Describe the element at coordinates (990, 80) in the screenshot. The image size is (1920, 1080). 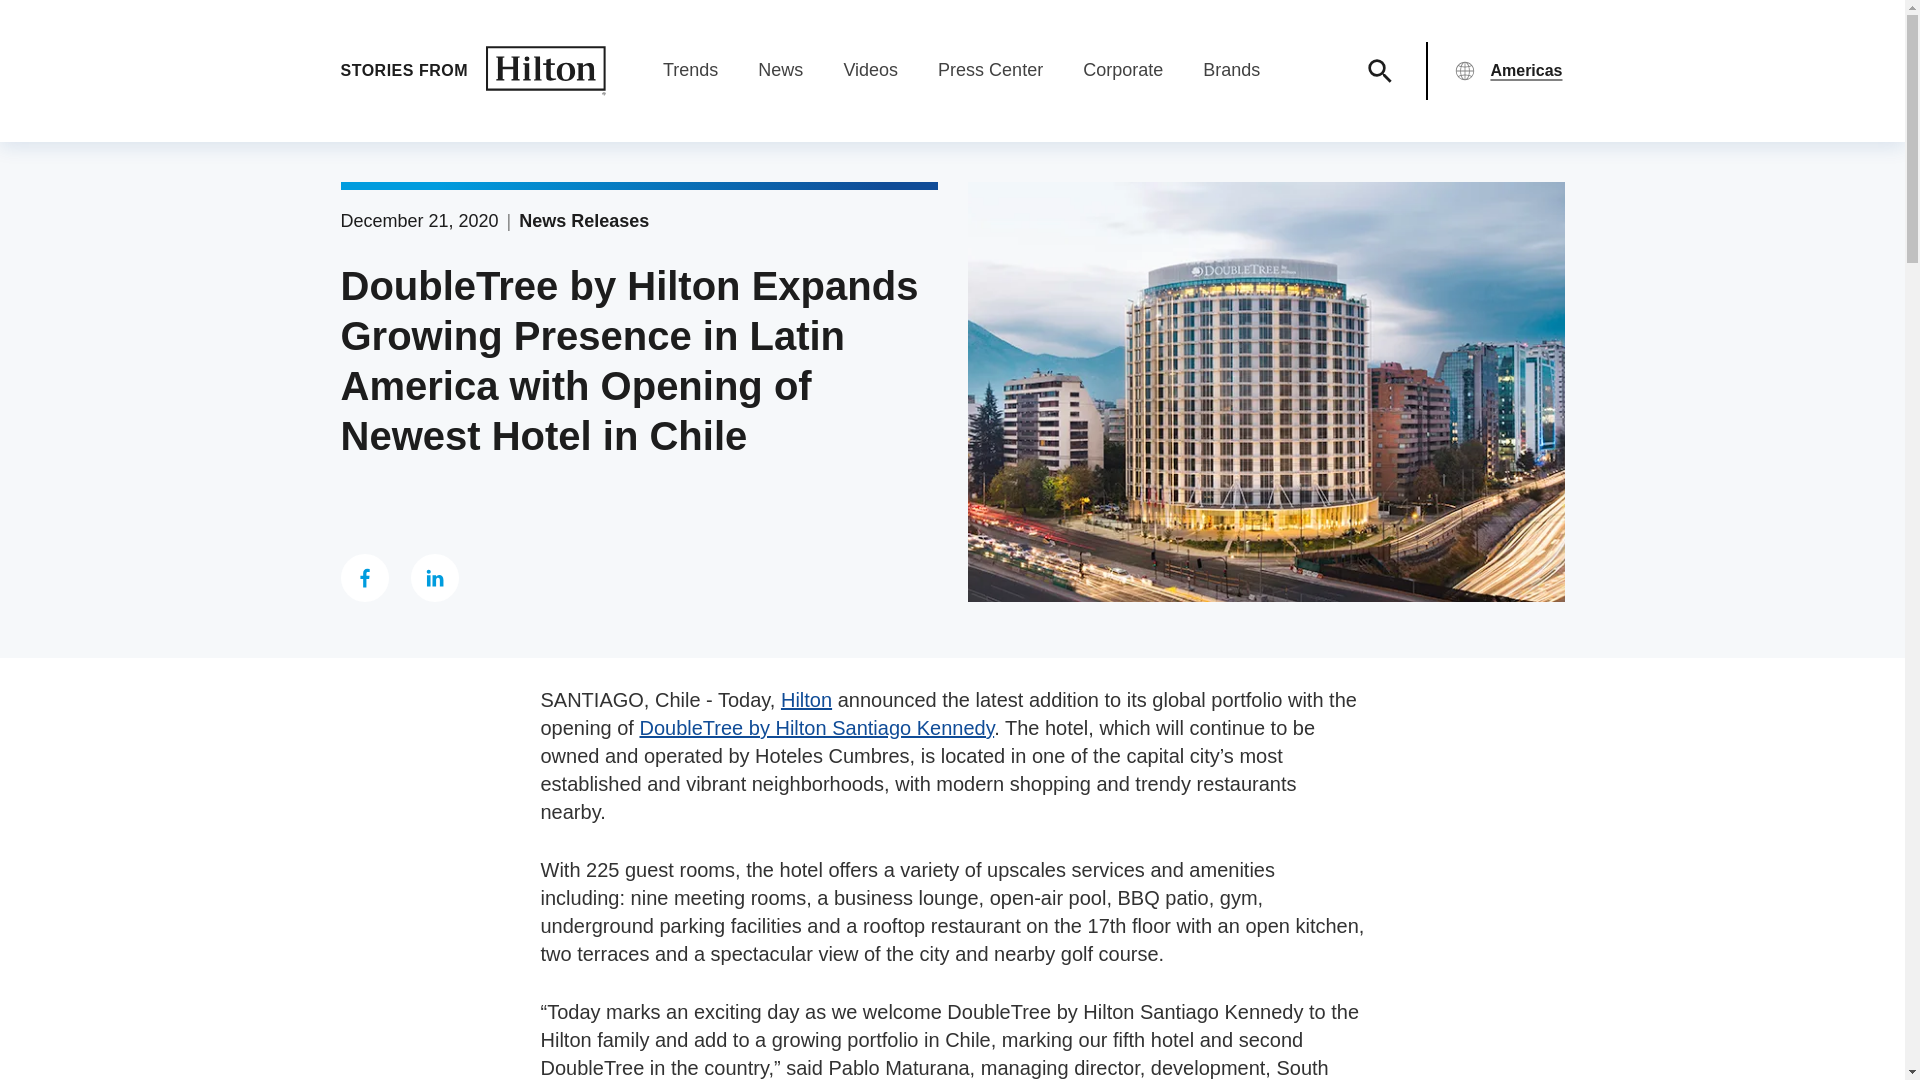
I see `Press Center` at that location.